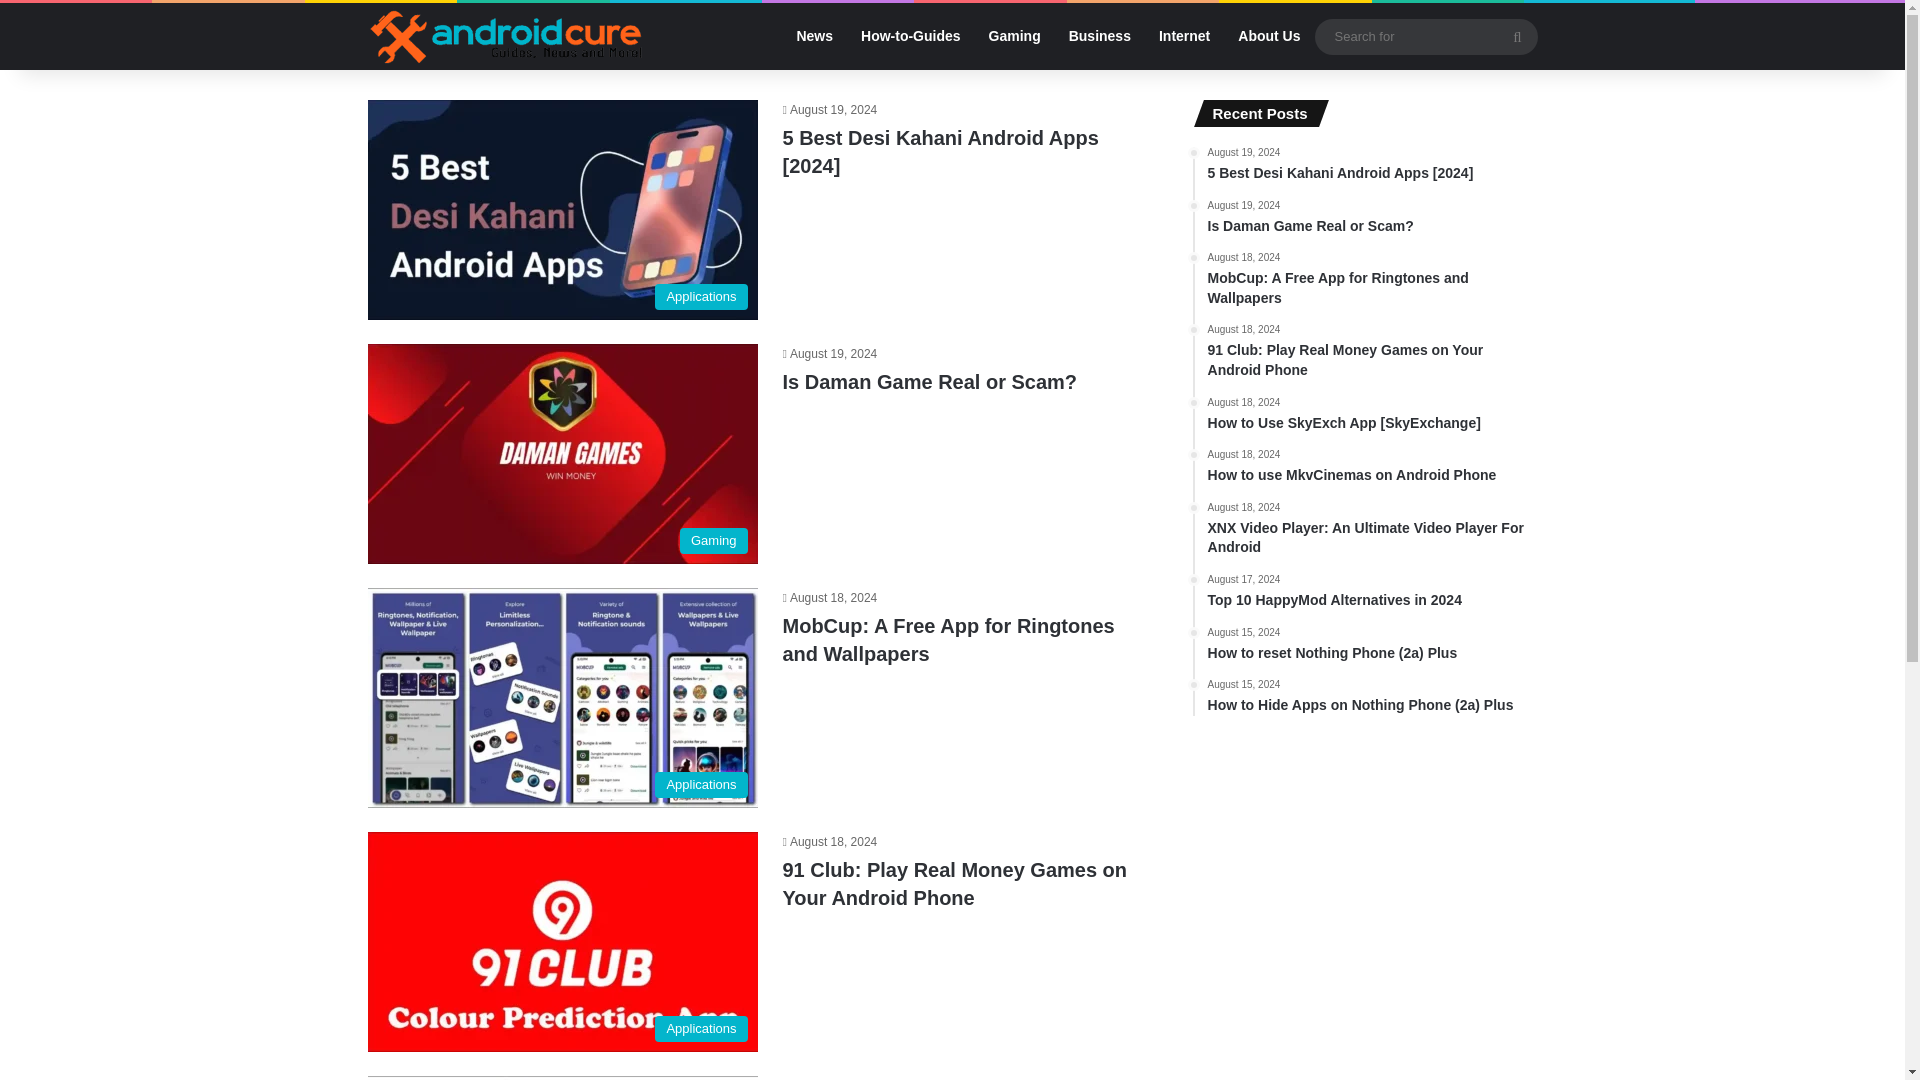 The width and height of the screenshot is (1920, 1080). I want to click on Applications, so click(1372, 468).